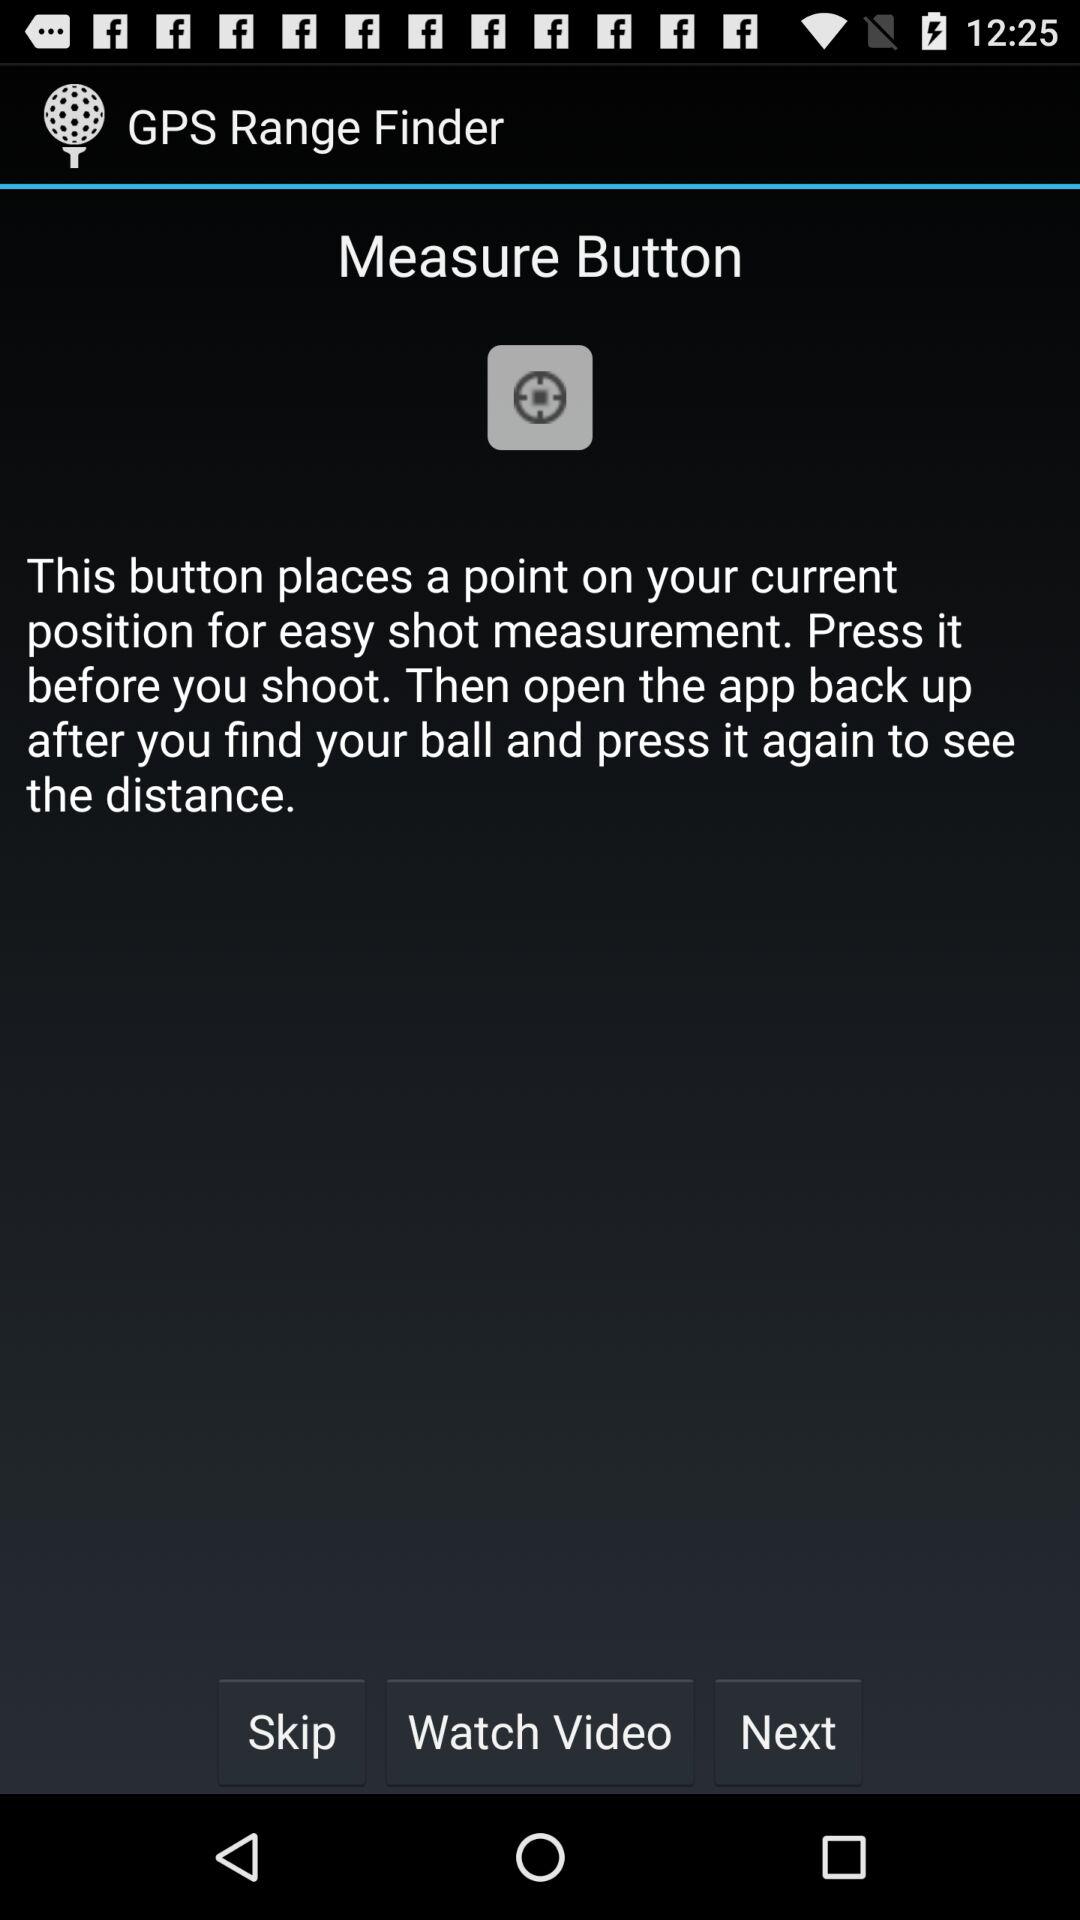 This screenshot has width=1080, height=1920. Describe the element at coordinates (540, 1730) in the screenshot. I see `launch the item next to next button` at that location.